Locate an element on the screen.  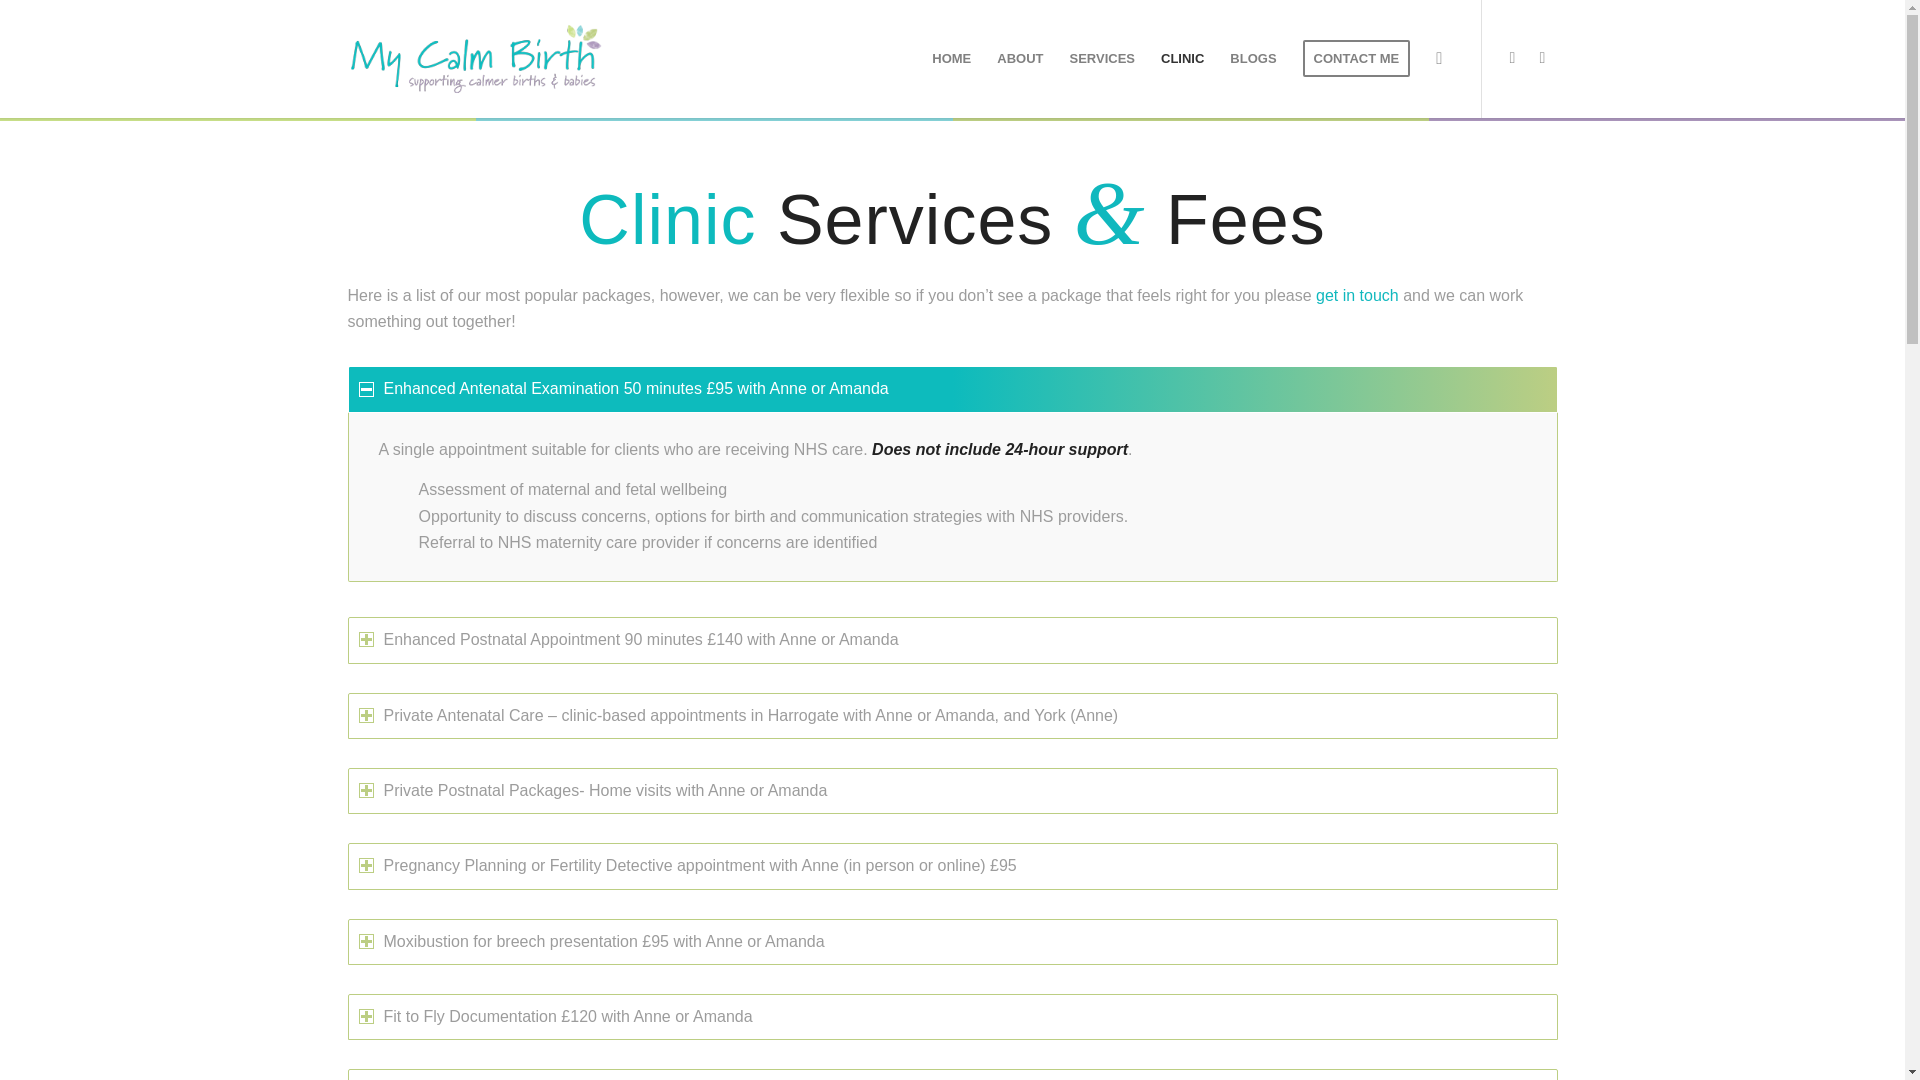
CONTACT ME is located at coordinates (1357, 58).